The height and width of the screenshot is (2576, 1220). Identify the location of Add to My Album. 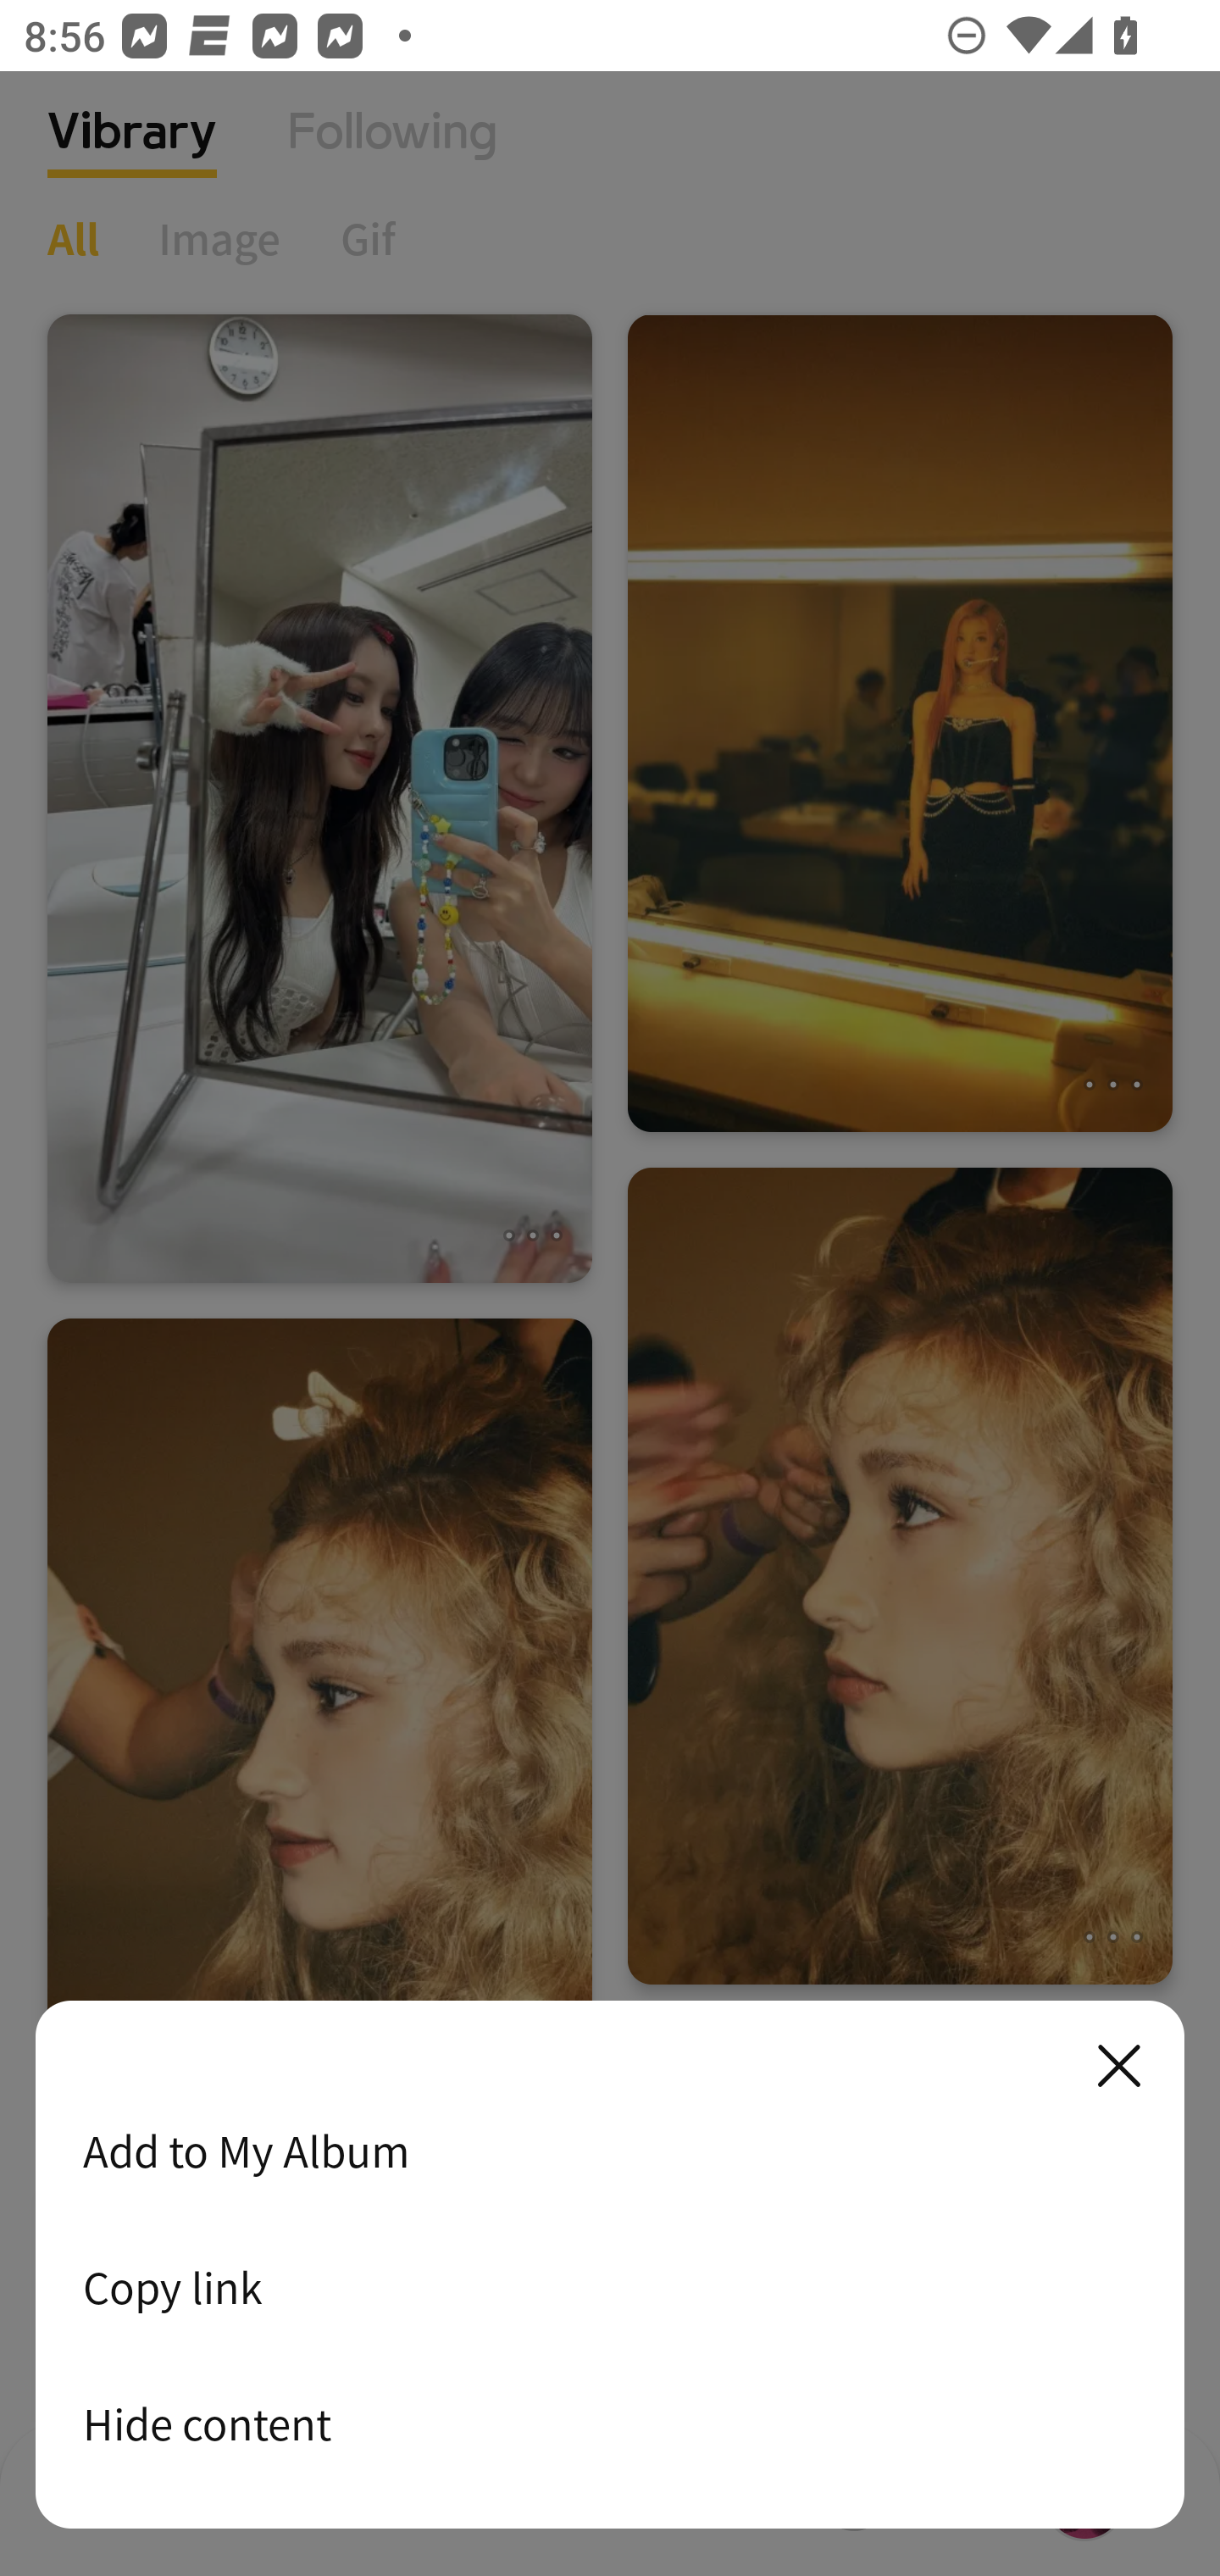
(610, 2151).